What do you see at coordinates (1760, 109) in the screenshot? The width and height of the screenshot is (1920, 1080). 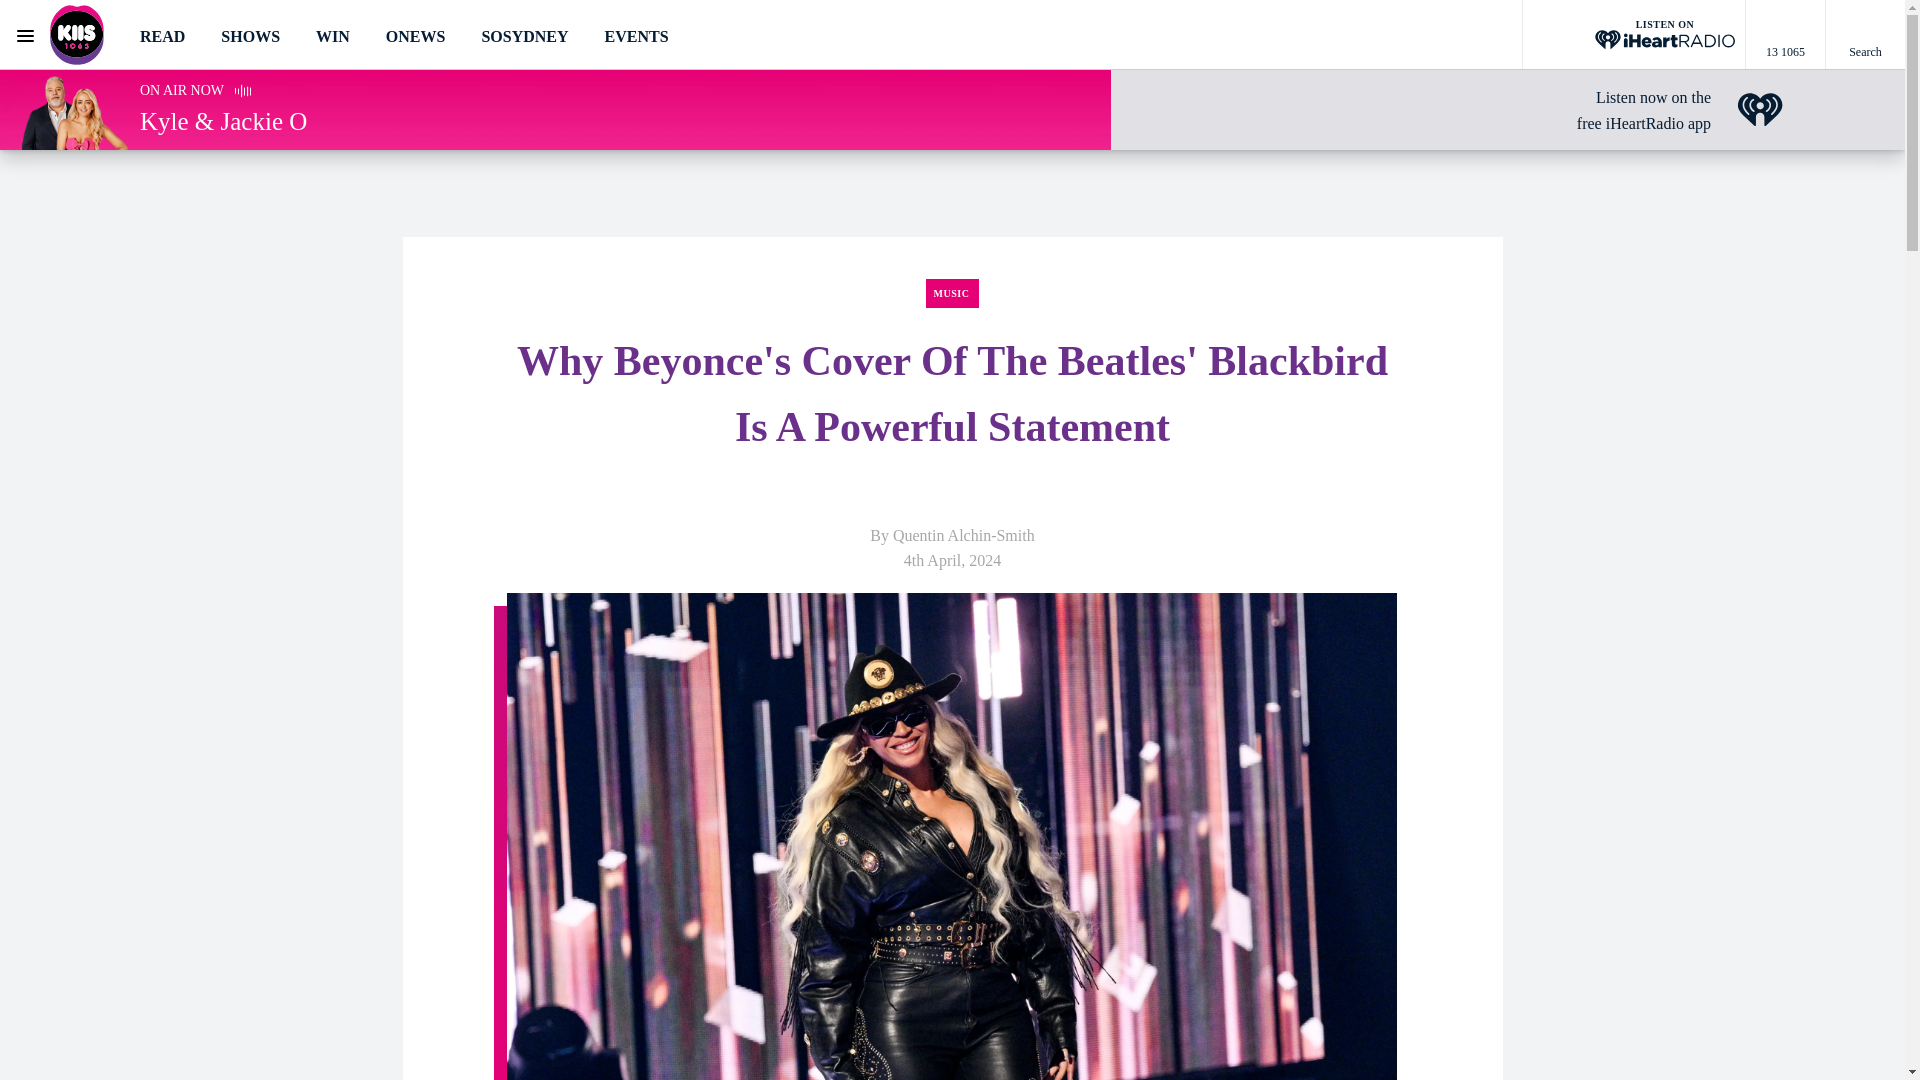 I see `iHeart` at bounding box center [1760, 109].